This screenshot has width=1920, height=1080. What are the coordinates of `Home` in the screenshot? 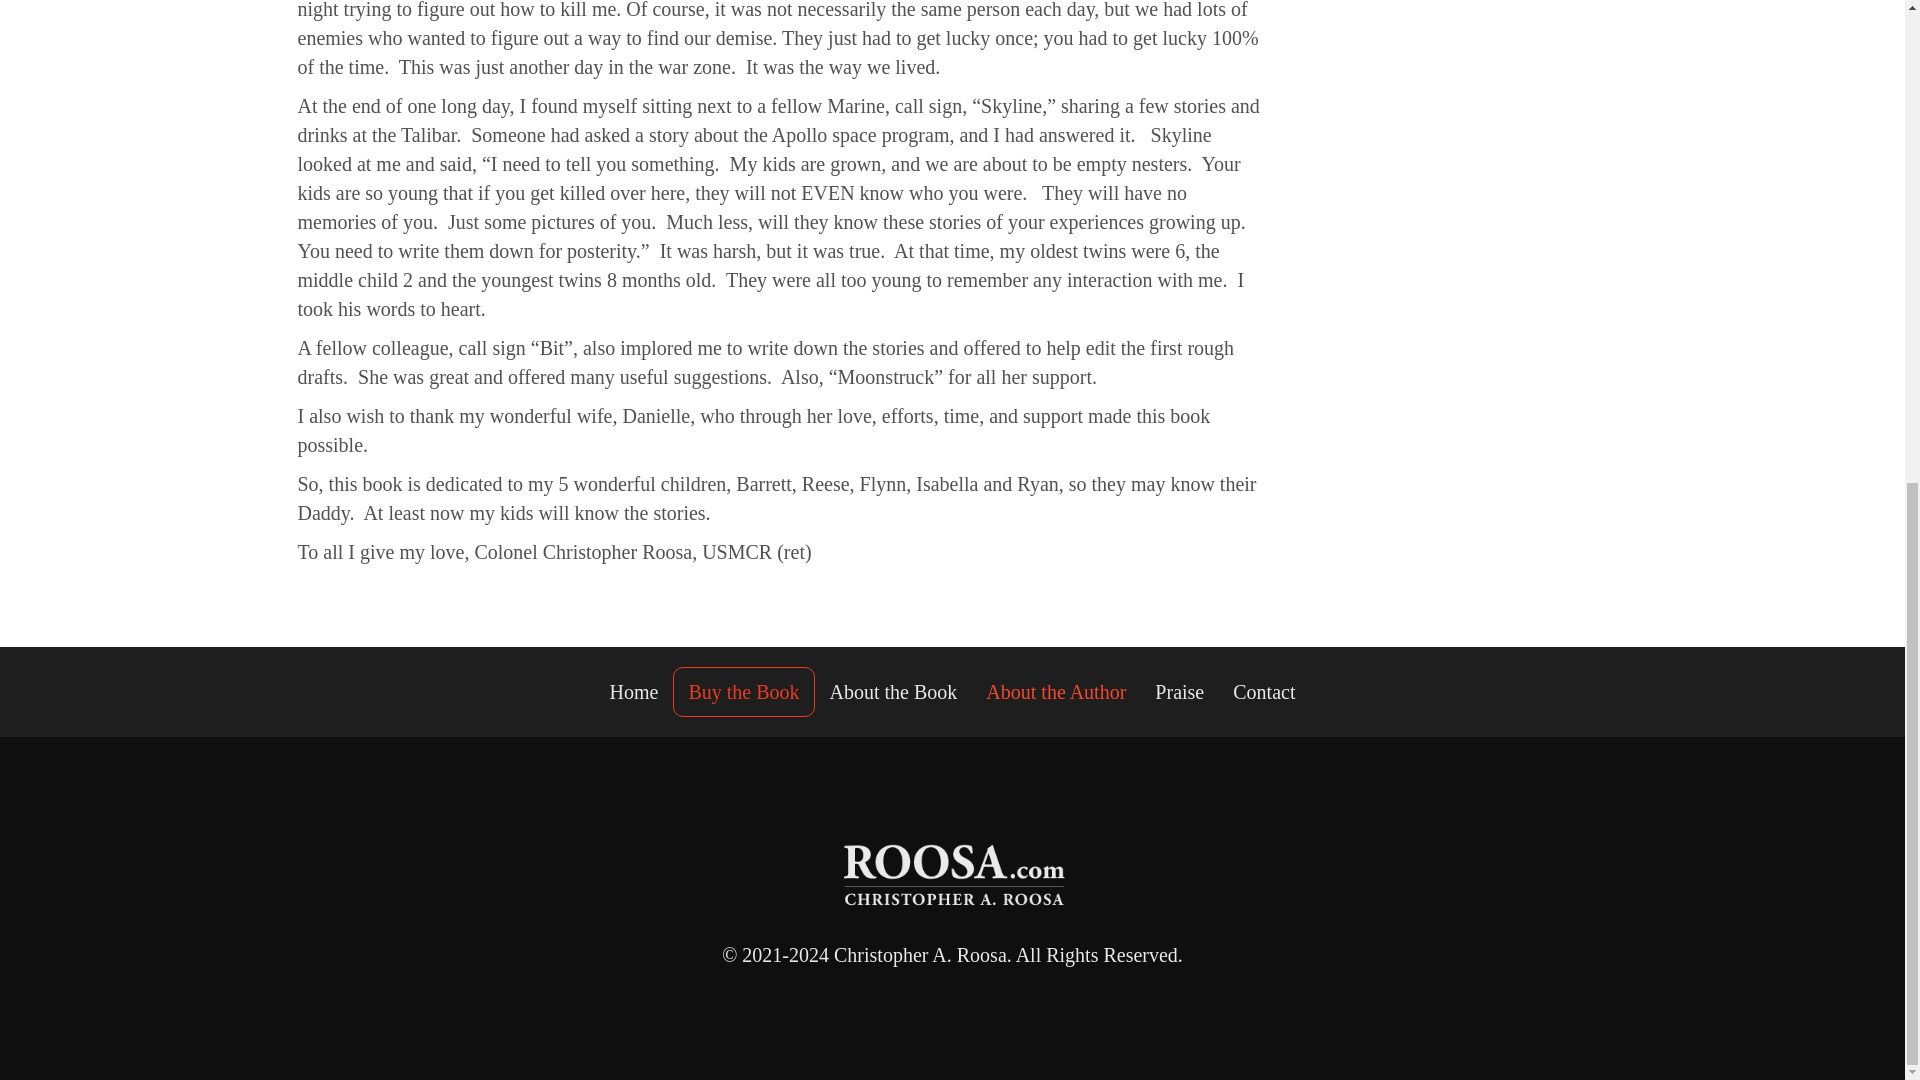 It's located at (634, 692).